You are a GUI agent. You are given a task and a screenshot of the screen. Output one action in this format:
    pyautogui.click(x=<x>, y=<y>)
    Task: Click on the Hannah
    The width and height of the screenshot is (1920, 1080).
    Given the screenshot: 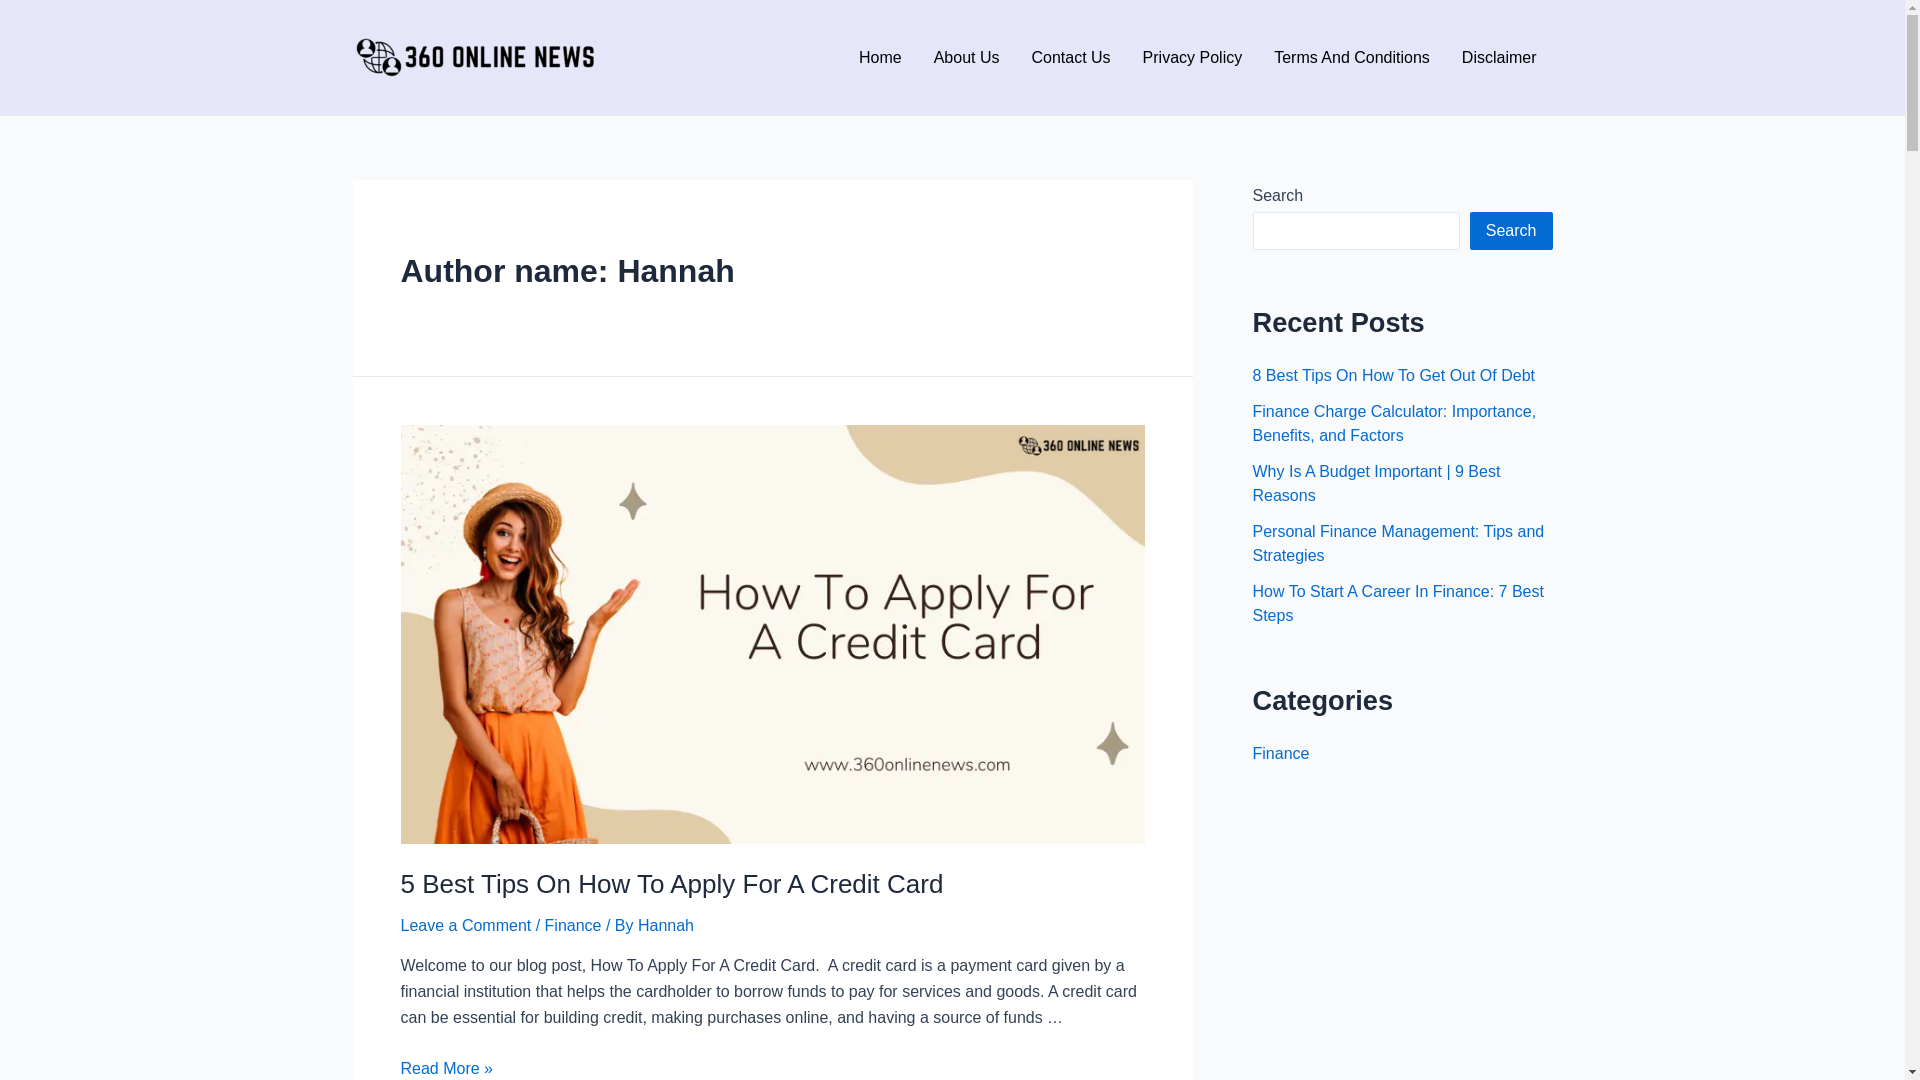 What is the action you would take?
    pyautogui.click(x=666, y=926)
    